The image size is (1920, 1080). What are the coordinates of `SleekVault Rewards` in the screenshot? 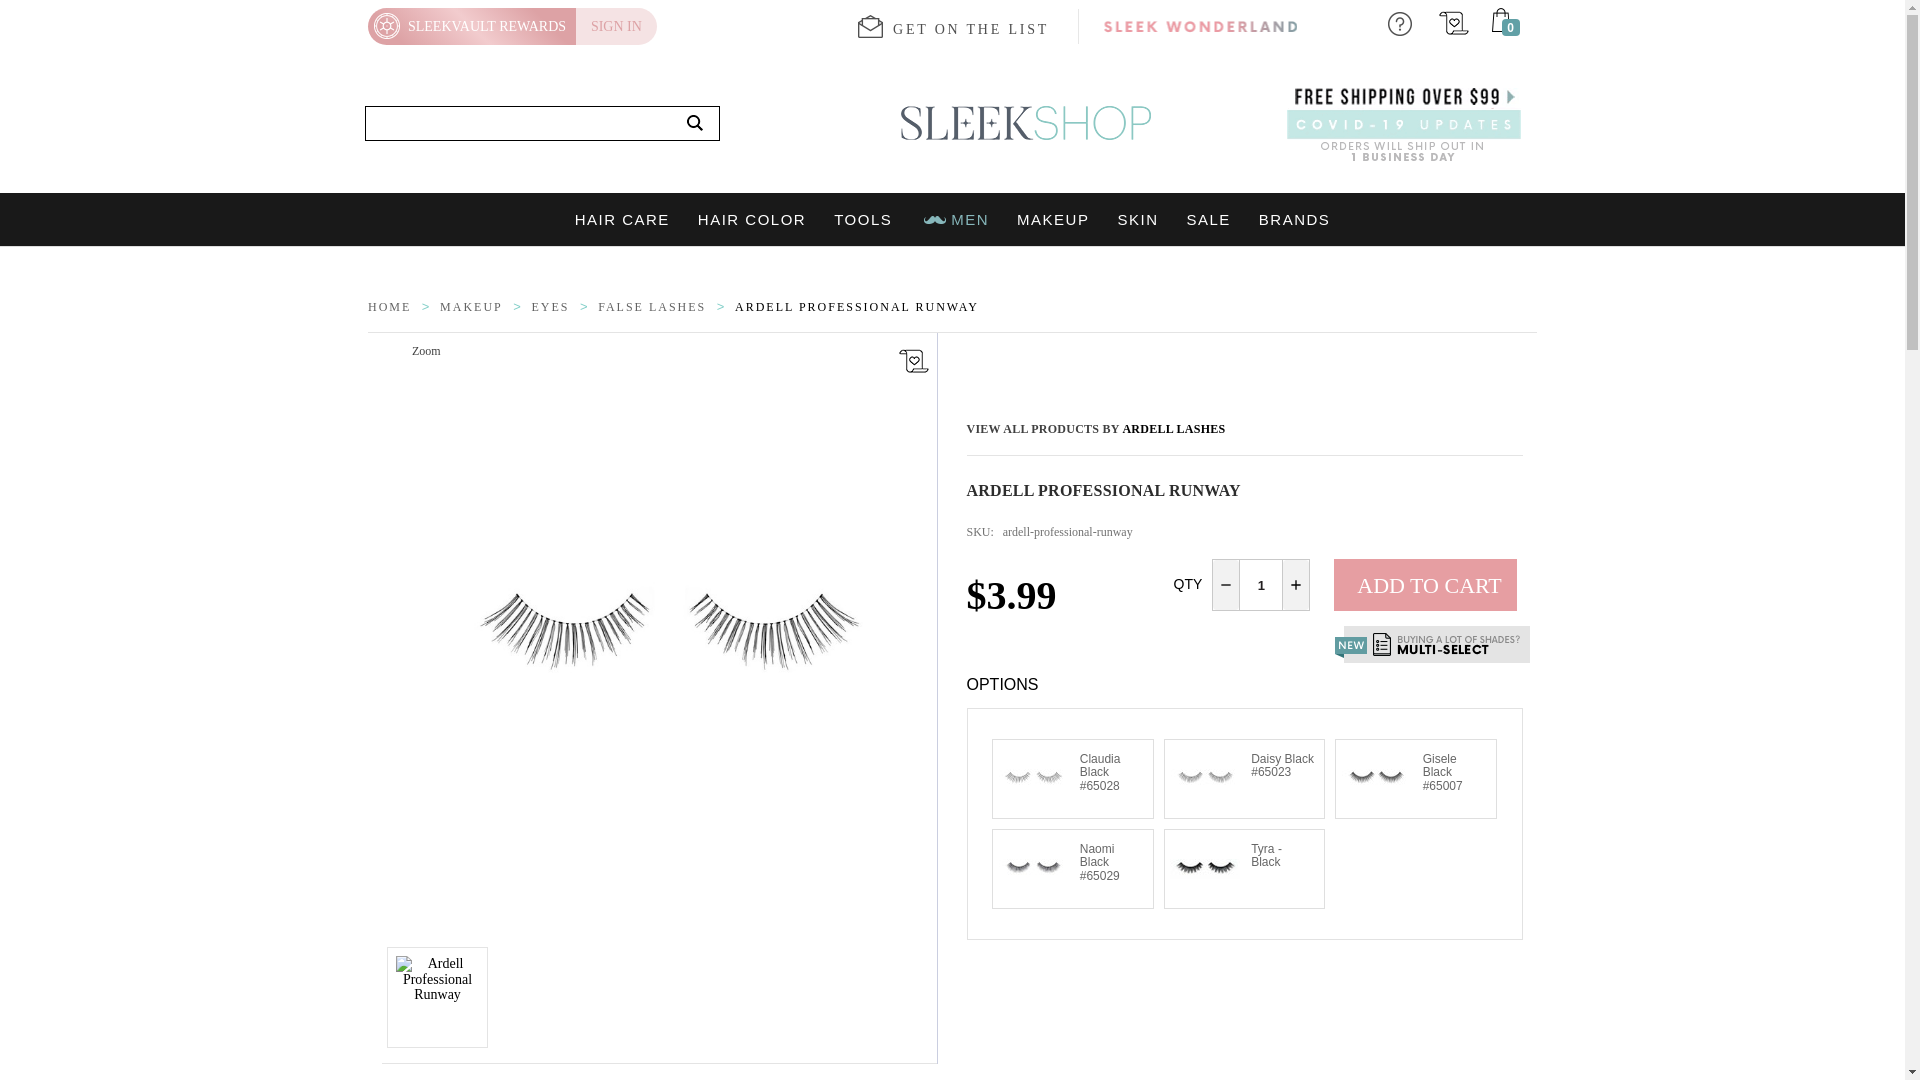 It's located at (472, 26).